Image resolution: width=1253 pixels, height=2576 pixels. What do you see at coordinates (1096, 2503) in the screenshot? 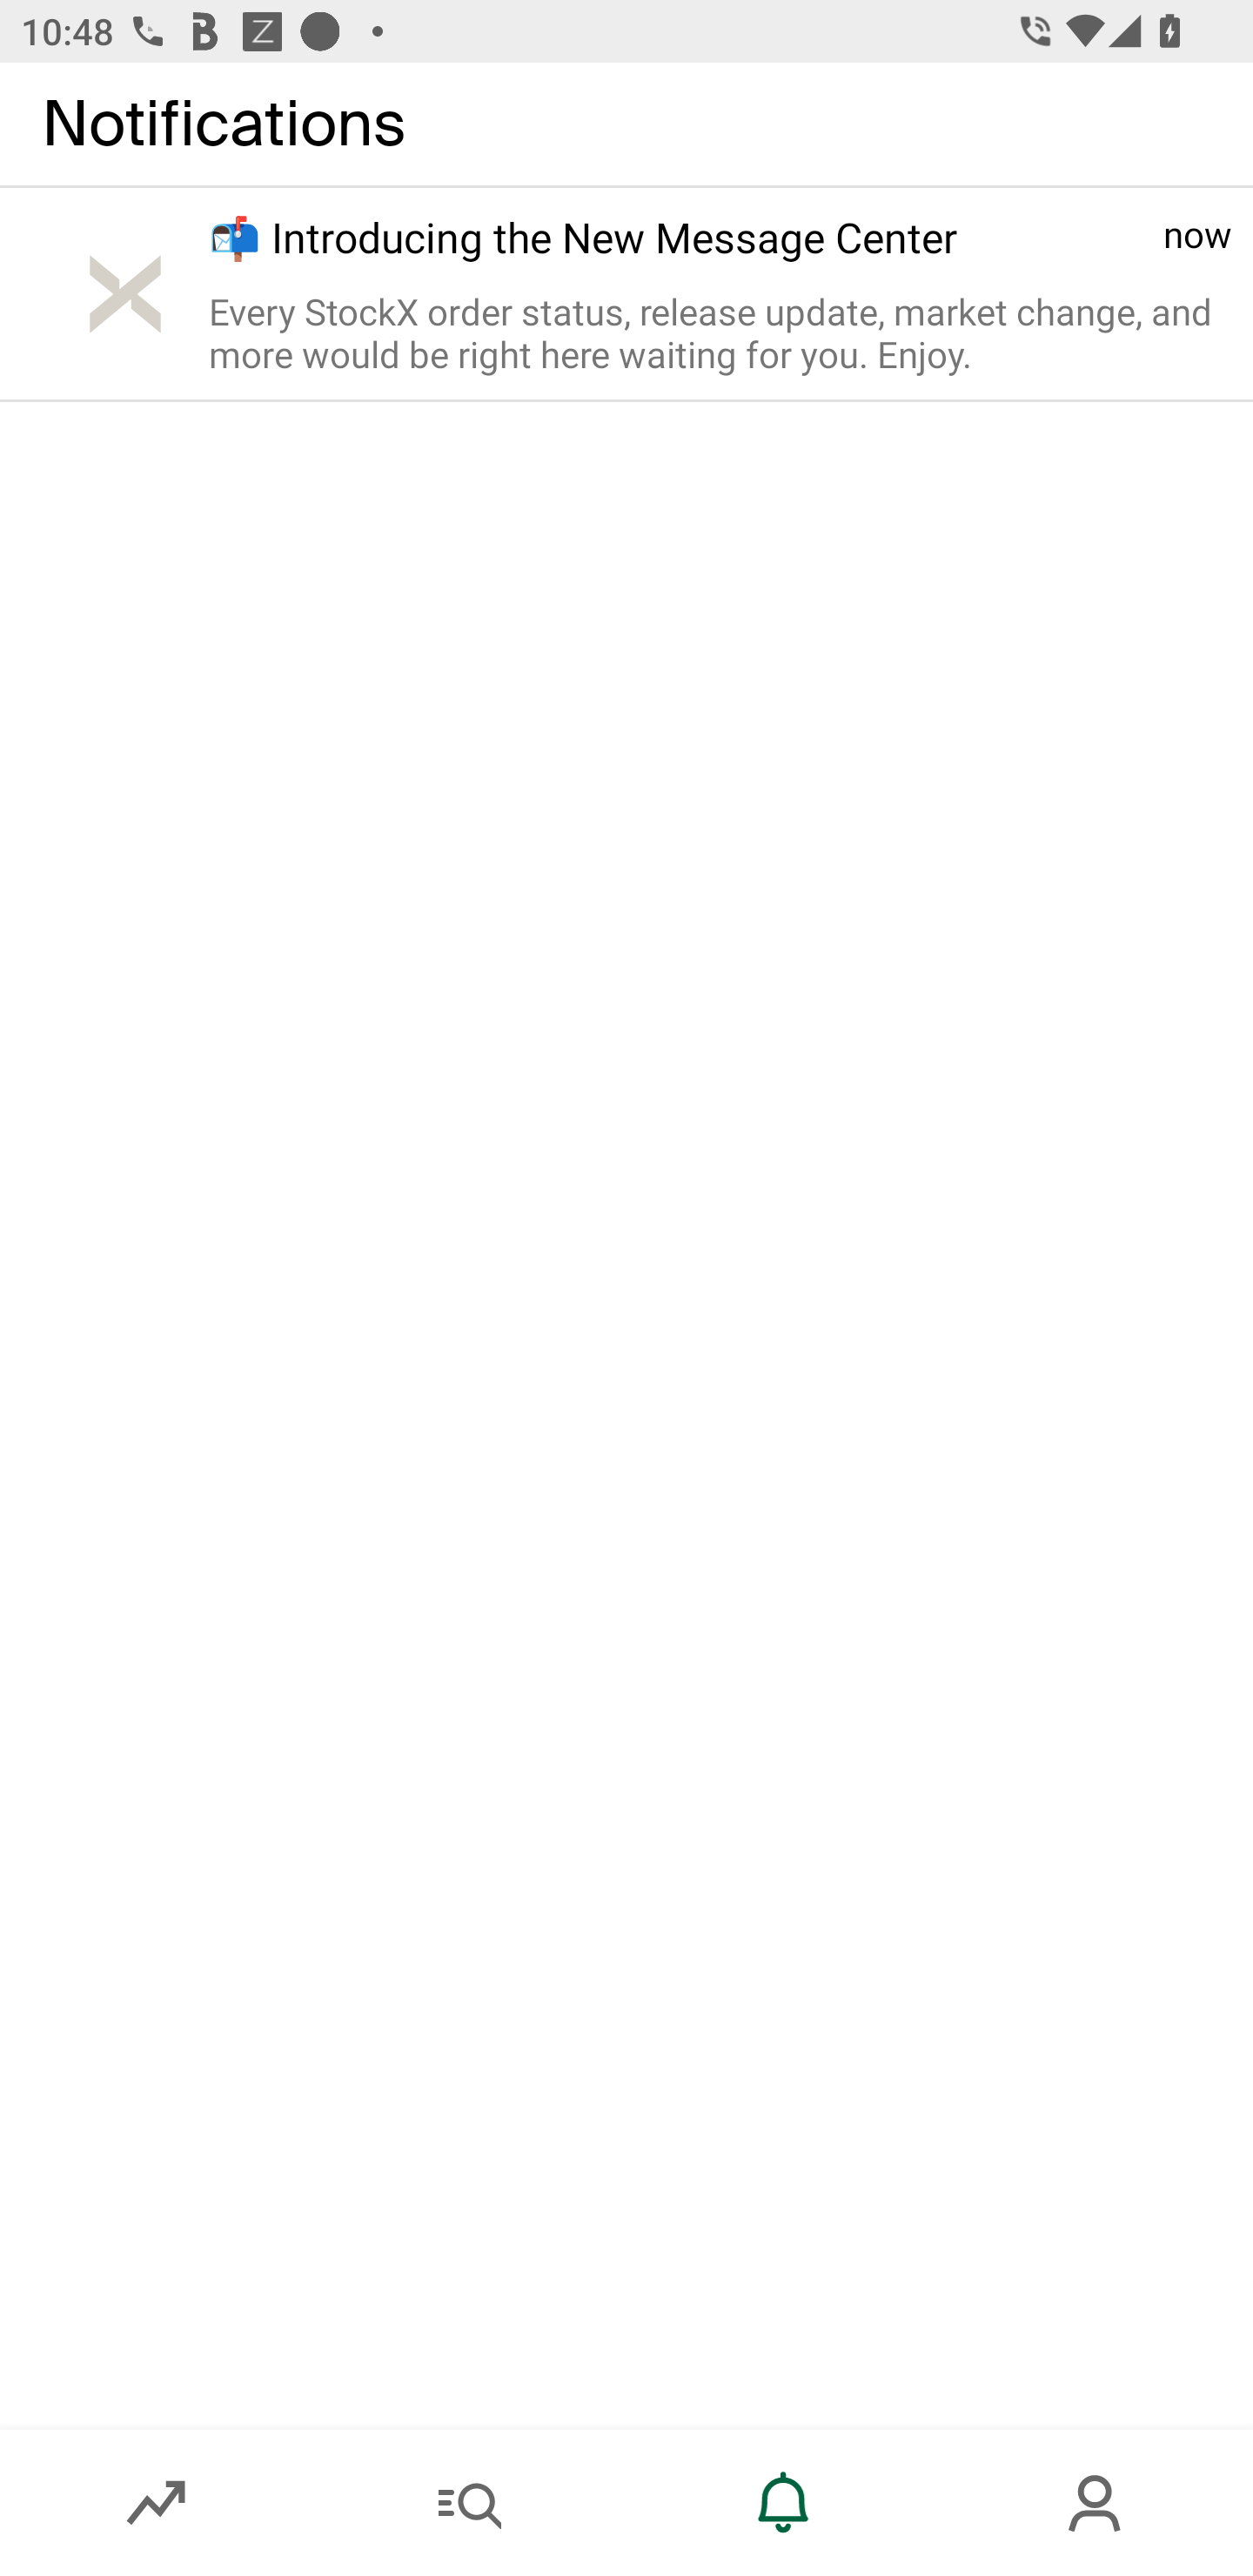
I see `Account` at bounding box center [1096, 2503].